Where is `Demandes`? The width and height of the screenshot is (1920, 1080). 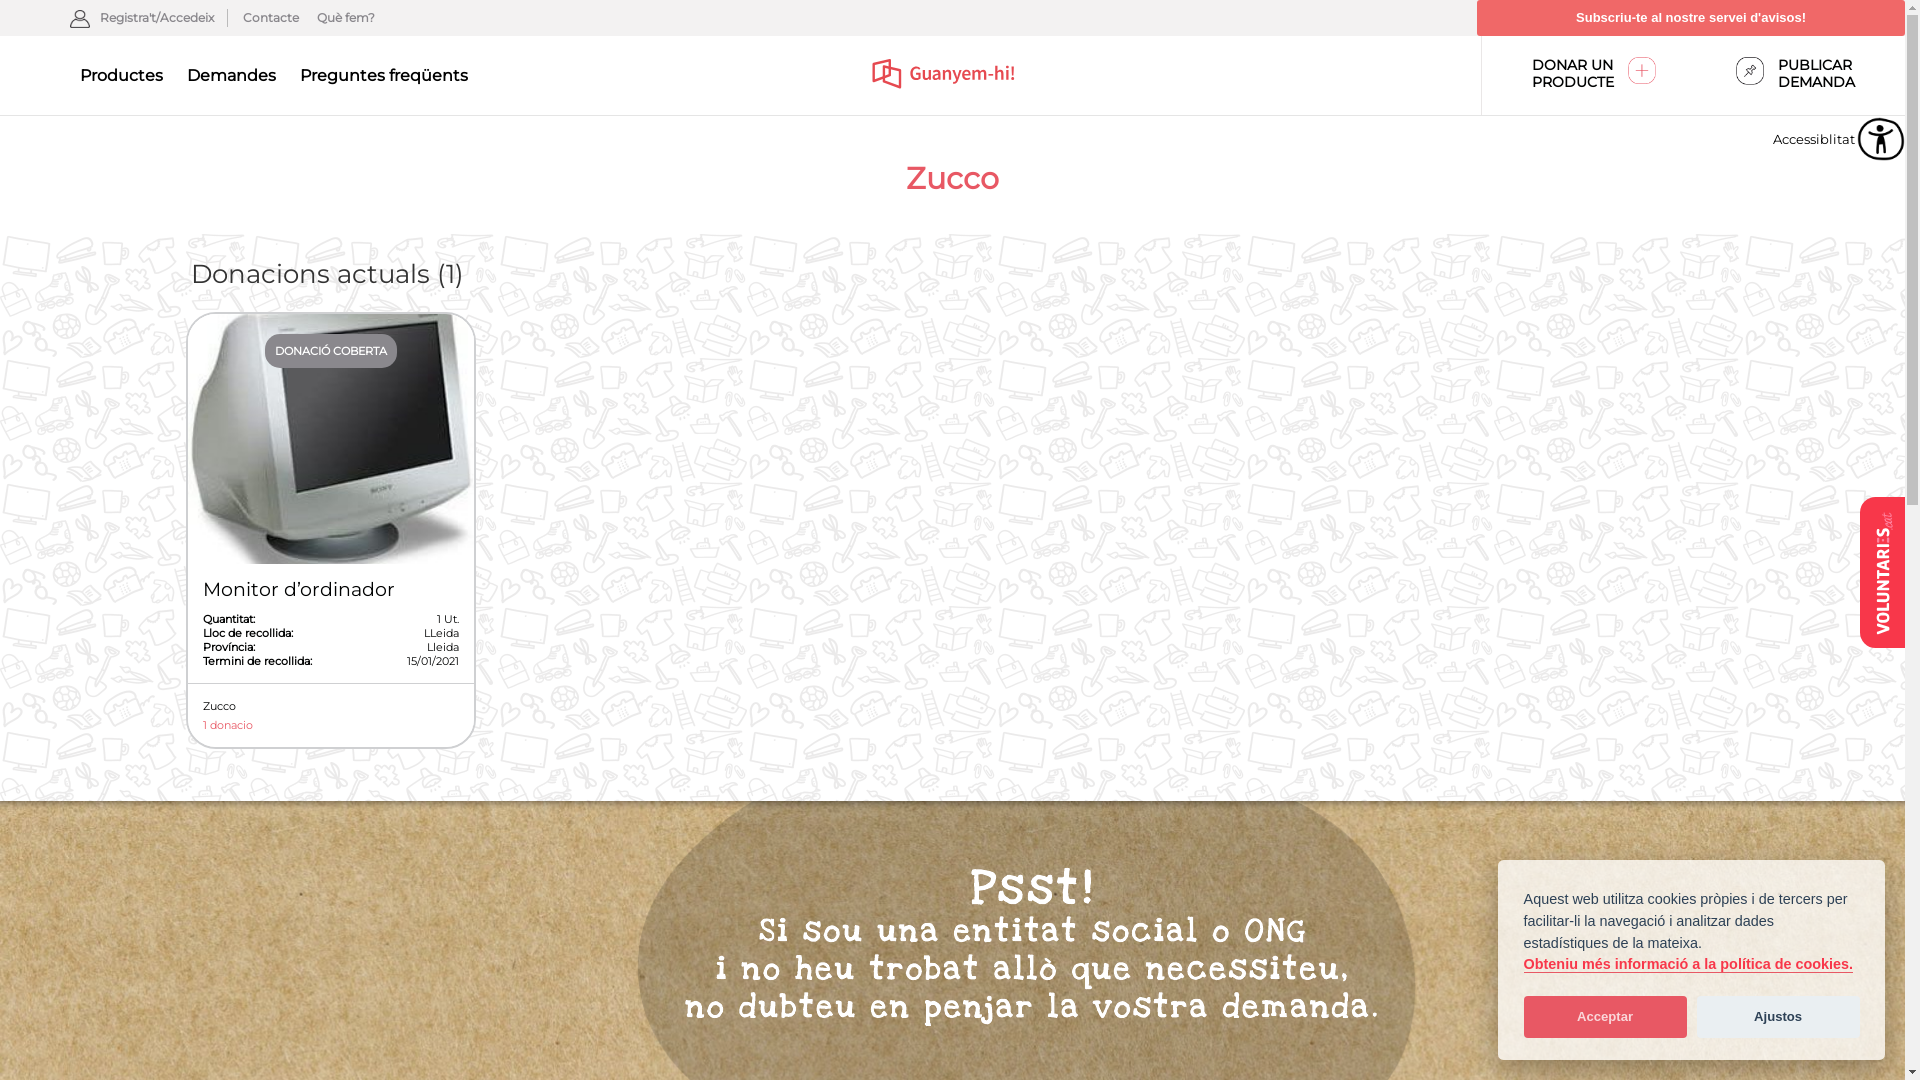
Demandes is located at coordinates (232, 75).